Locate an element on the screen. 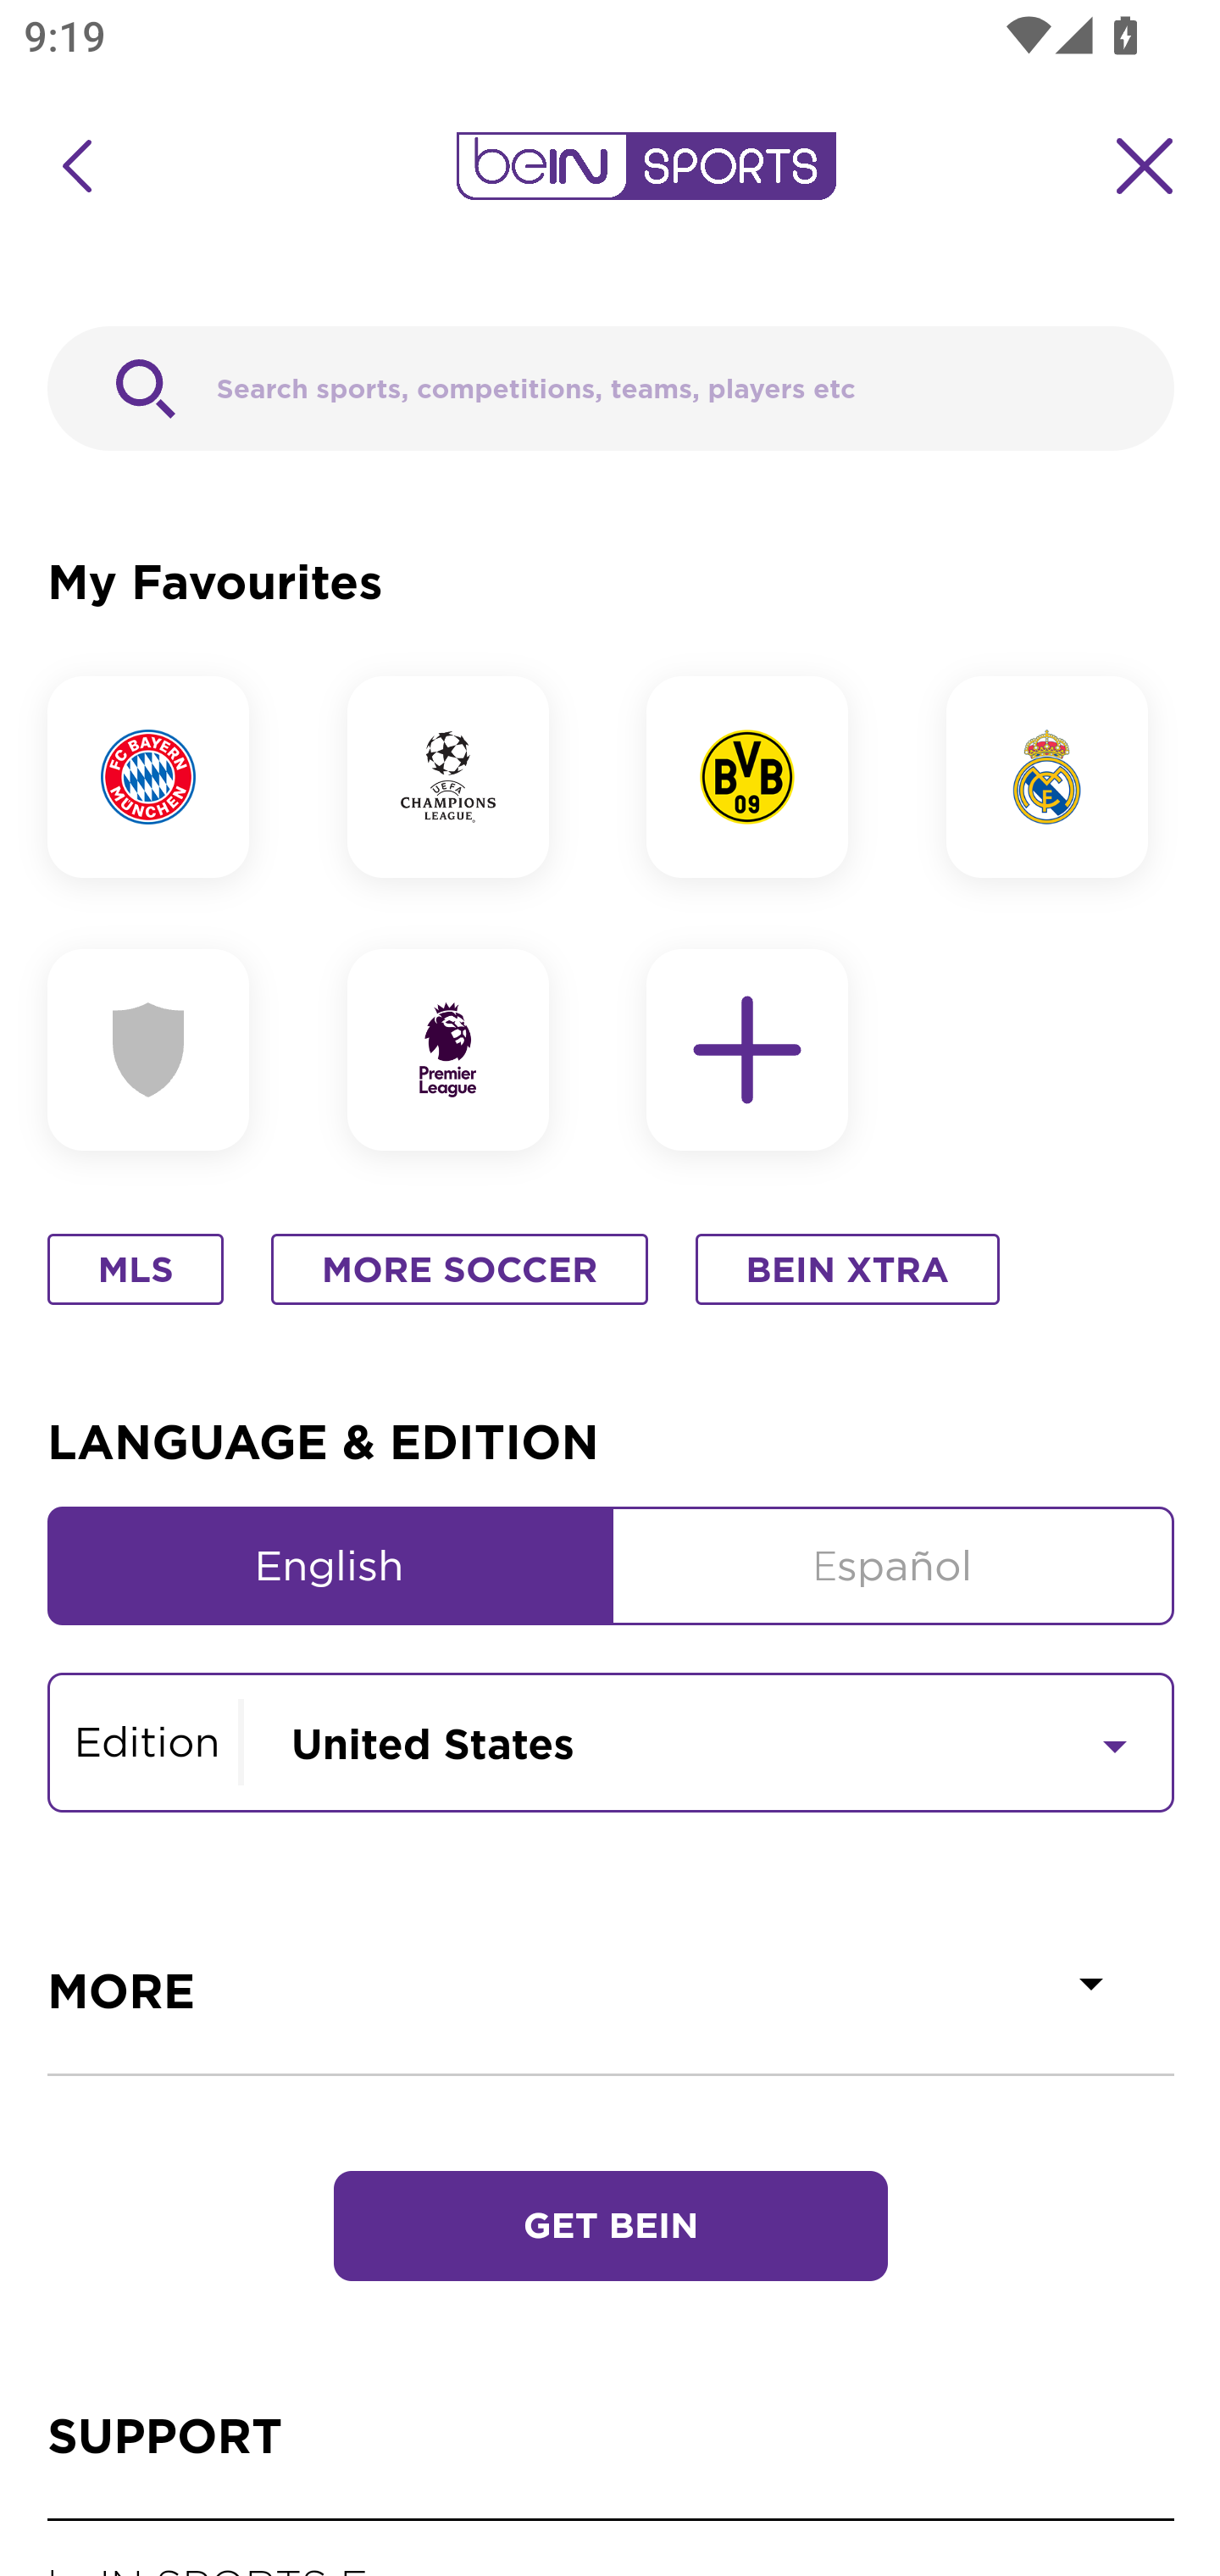 This screenshot has width=1220, height=2576. United States is located at coordinates (708, 1740).